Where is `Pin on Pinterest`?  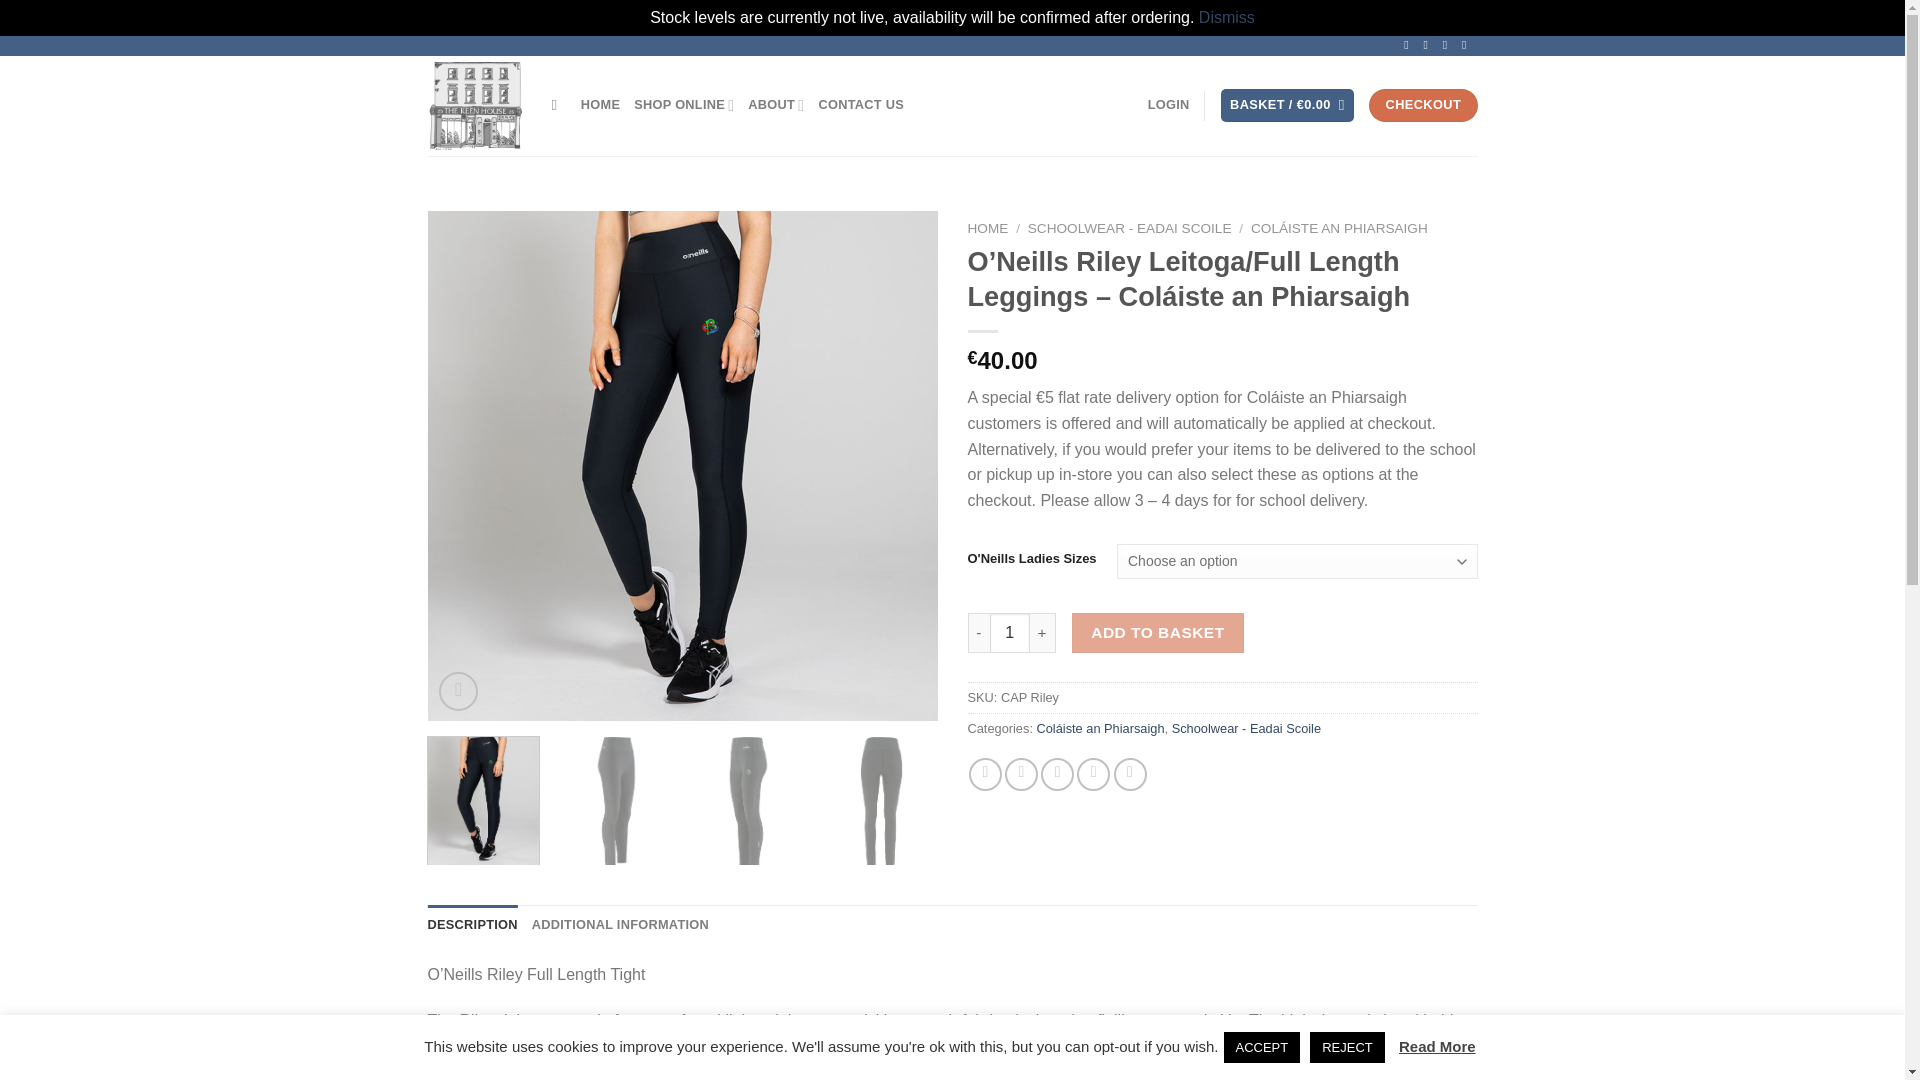
Pin on Pinterest is located at coordinates (1093, 774).